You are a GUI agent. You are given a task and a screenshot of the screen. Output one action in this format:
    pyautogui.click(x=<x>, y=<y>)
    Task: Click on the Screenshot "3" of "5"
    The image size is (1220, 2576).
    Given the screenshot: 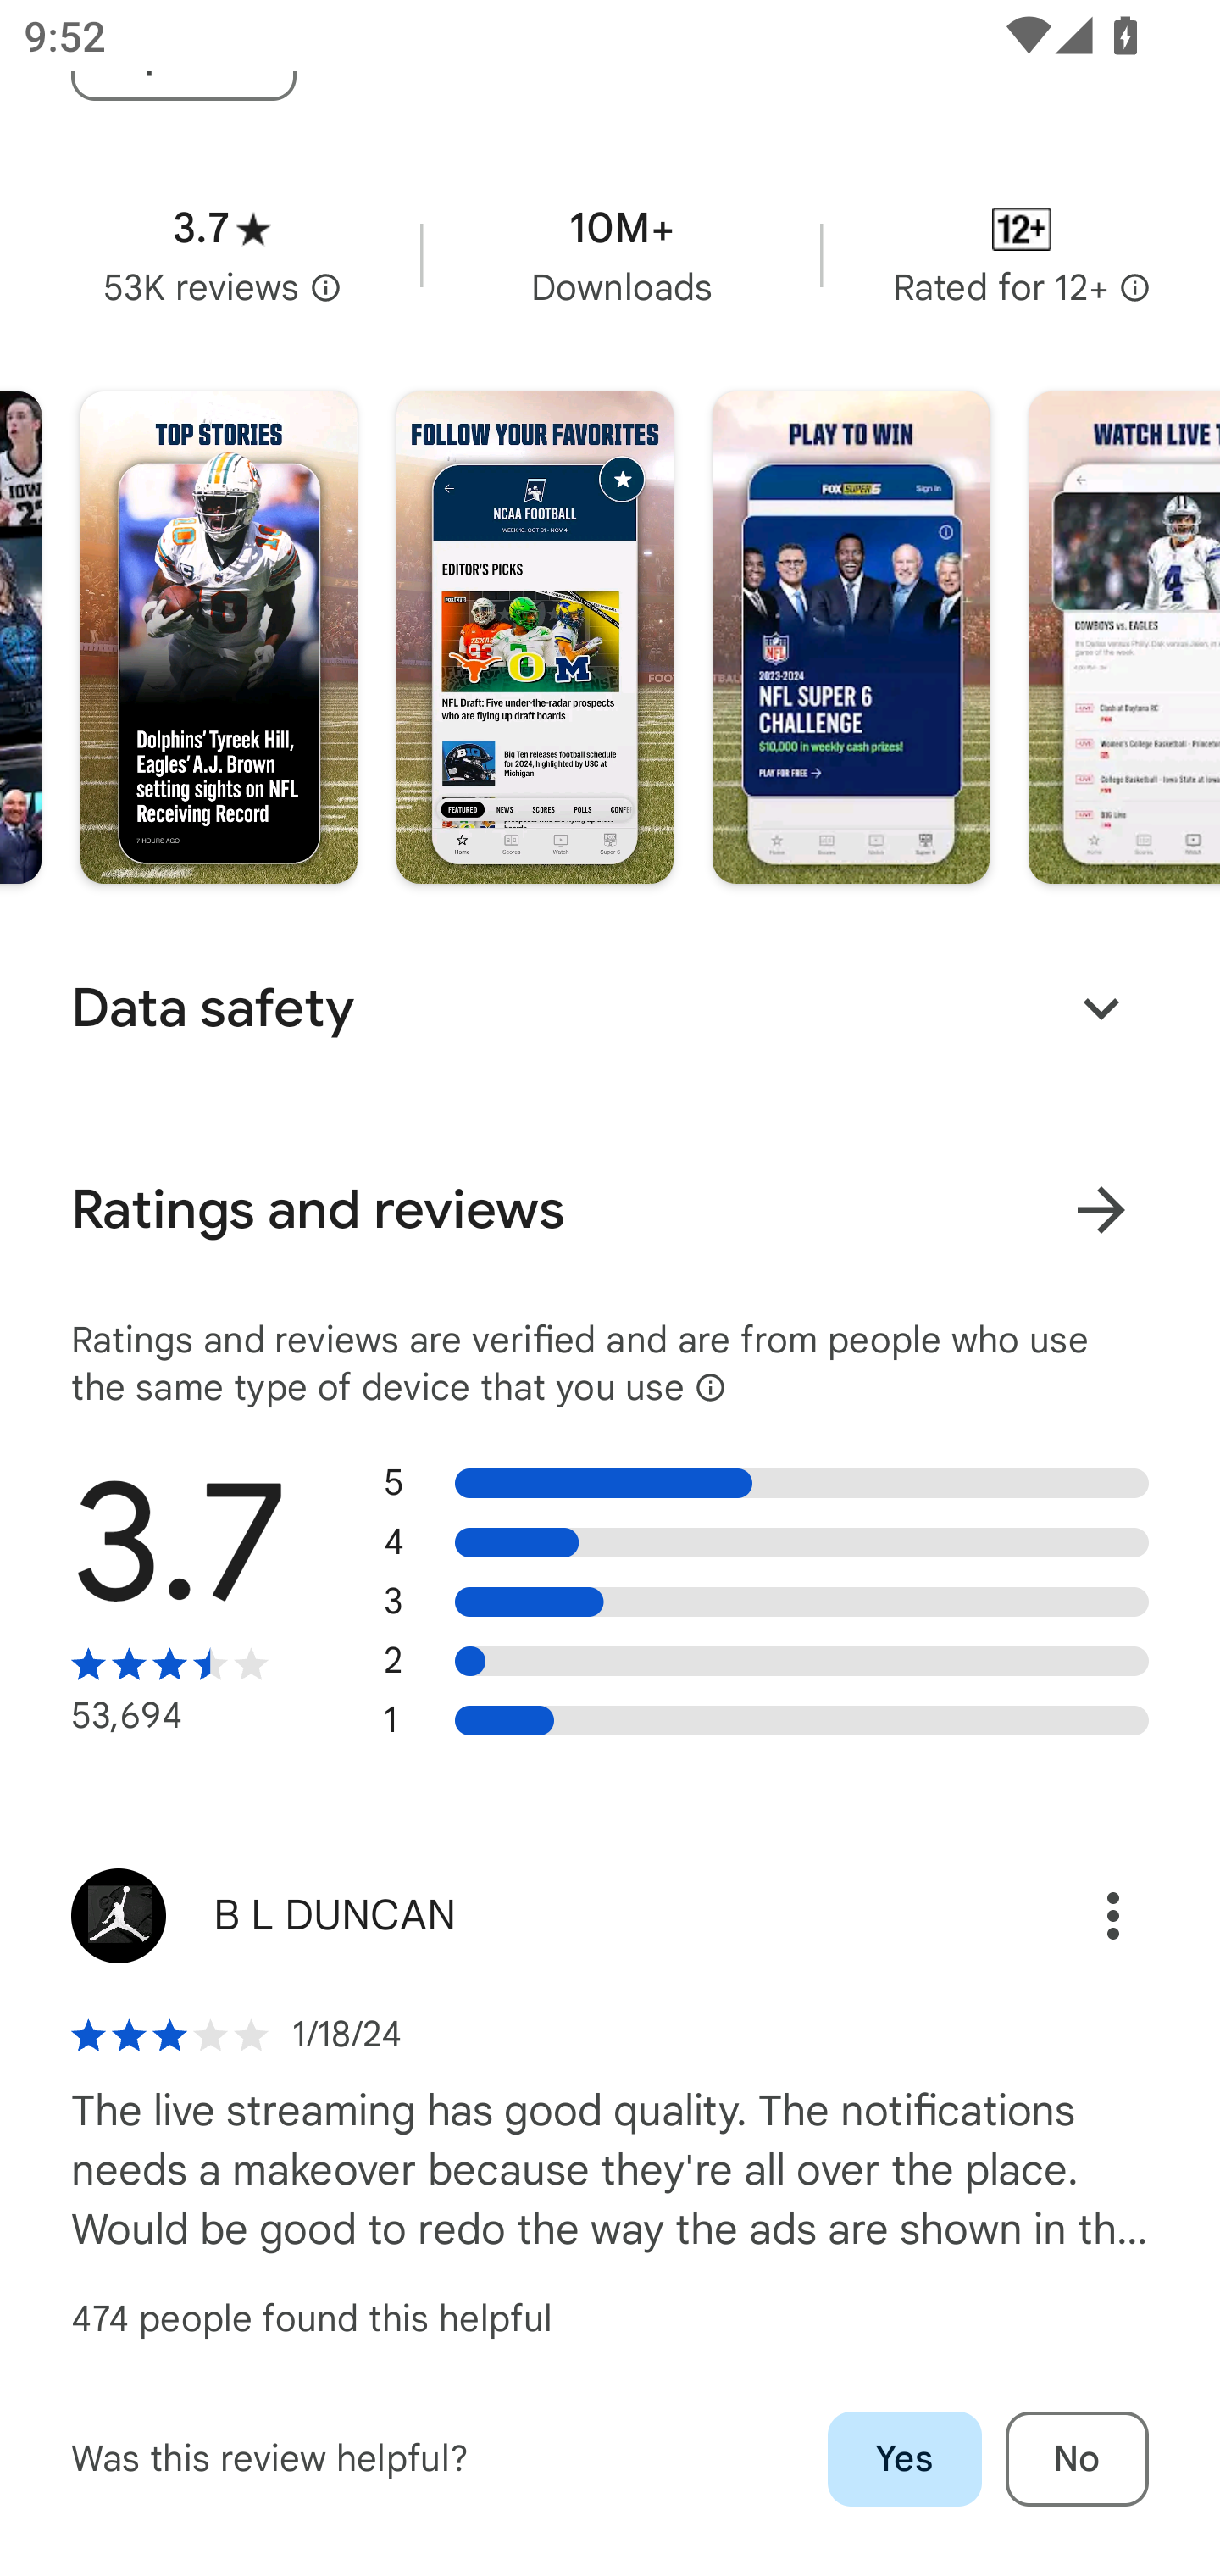 What is the action you would take?
    pyautogui.click(x=851, y=637)
    